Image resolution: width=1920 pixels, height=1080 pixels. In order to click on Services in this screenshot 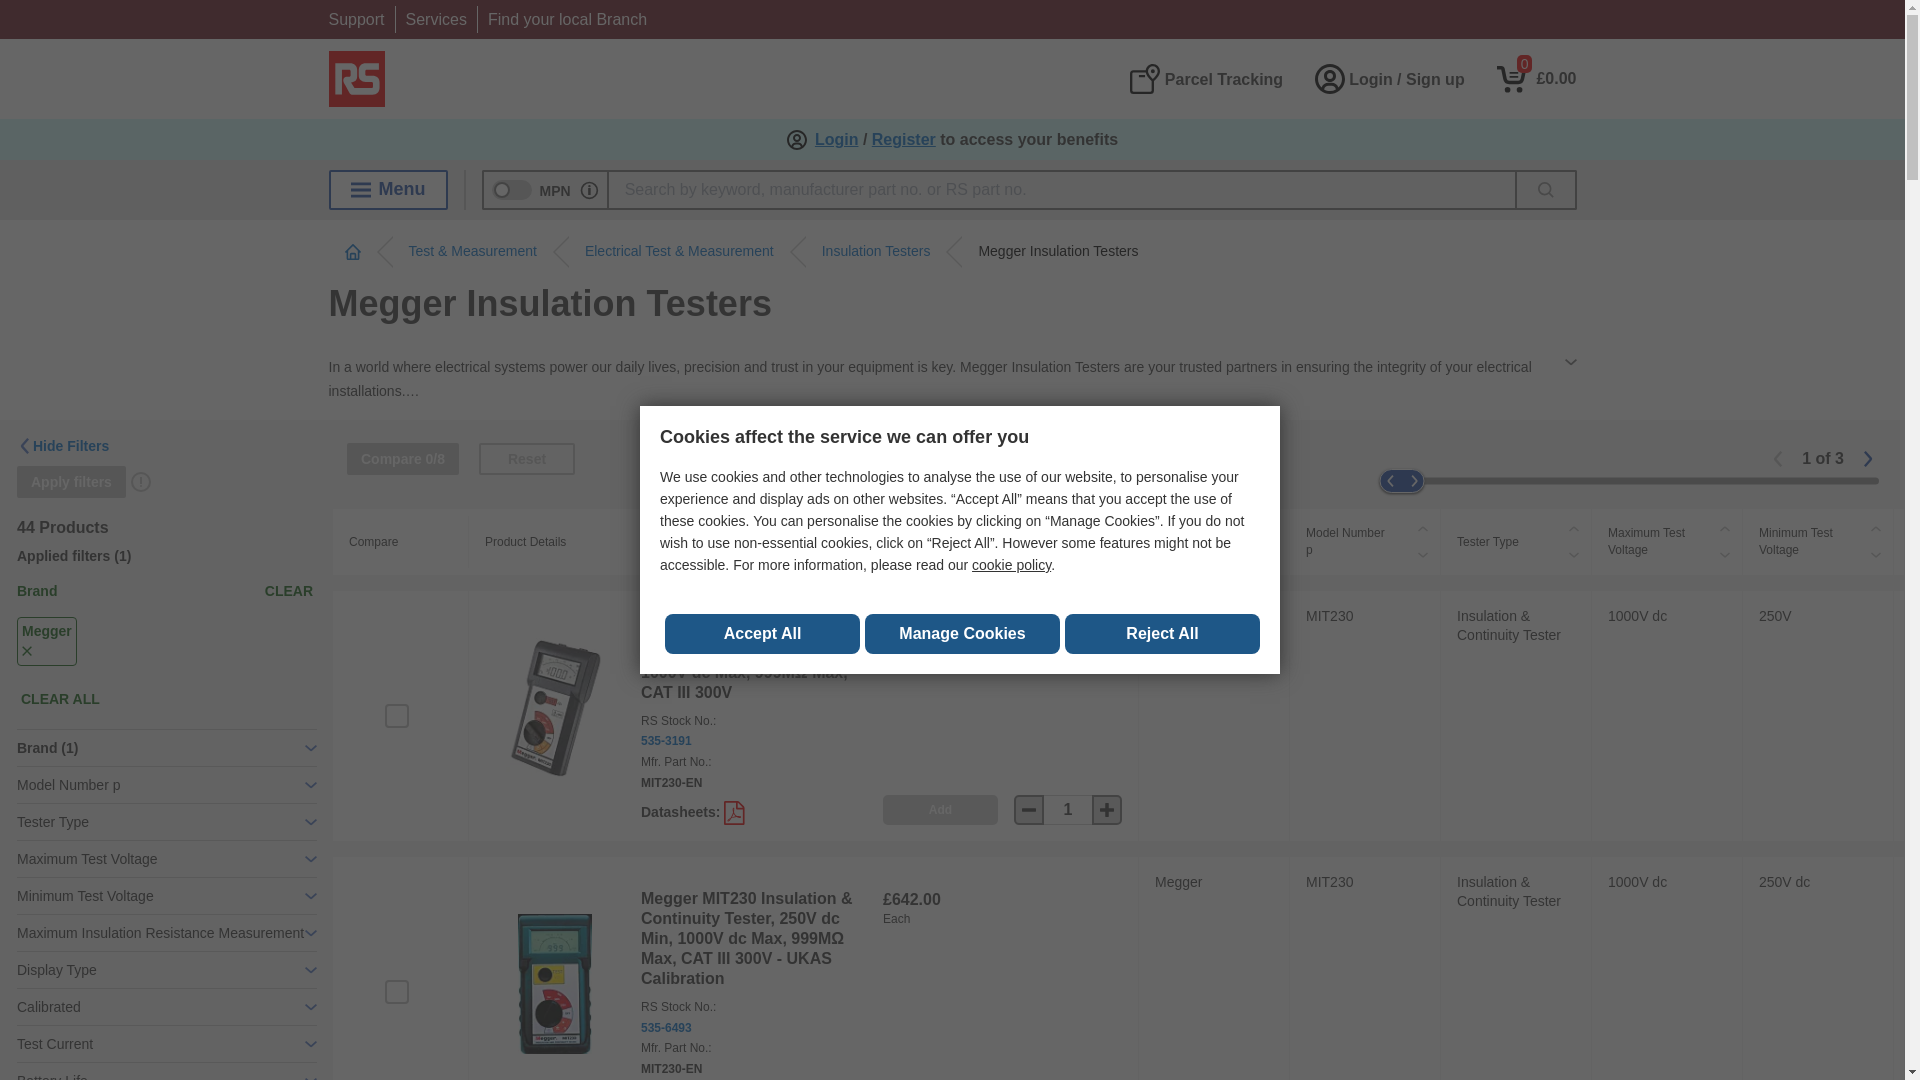, I will do `click(436, 19)`.